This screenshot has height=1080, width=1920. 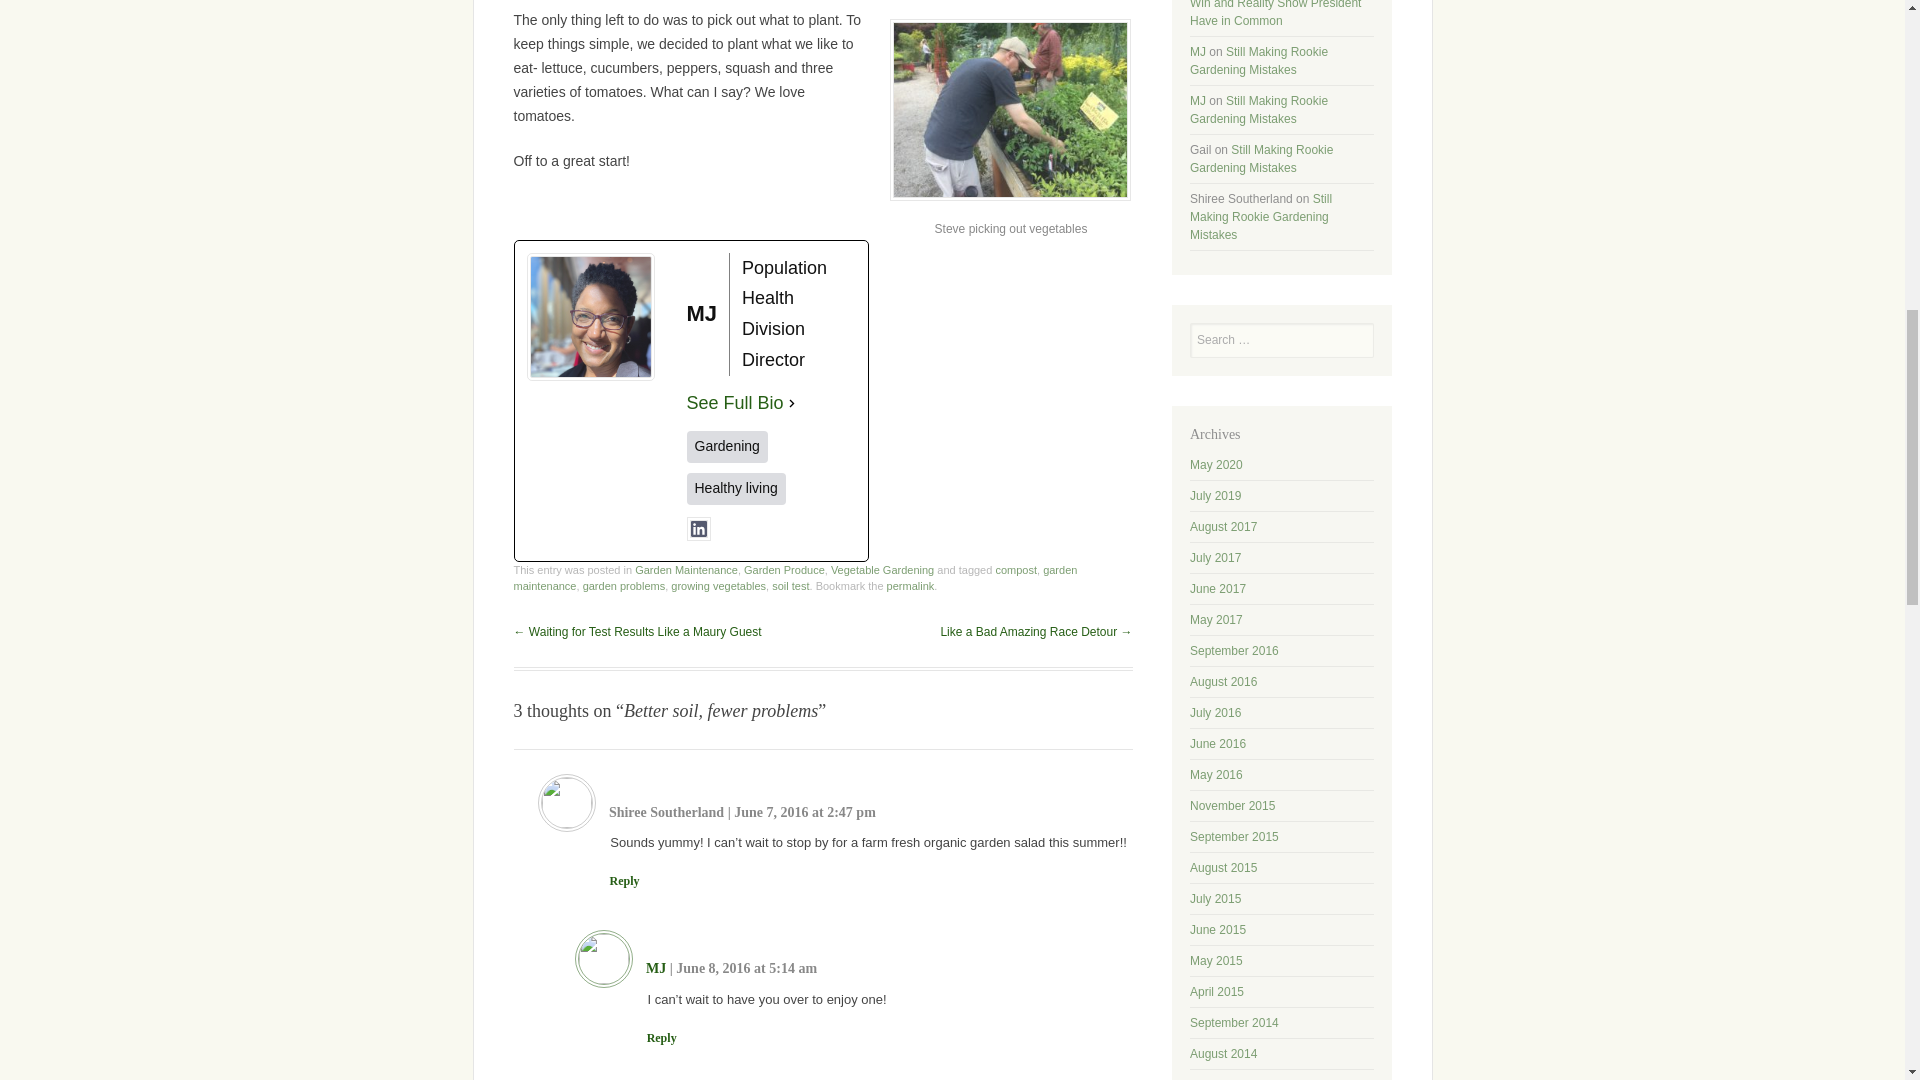 What do you see at coordinates (746, 968) in the screenshot?
I see `June 8, 2016 at 5:14 am` at bounding box center [746, 968].